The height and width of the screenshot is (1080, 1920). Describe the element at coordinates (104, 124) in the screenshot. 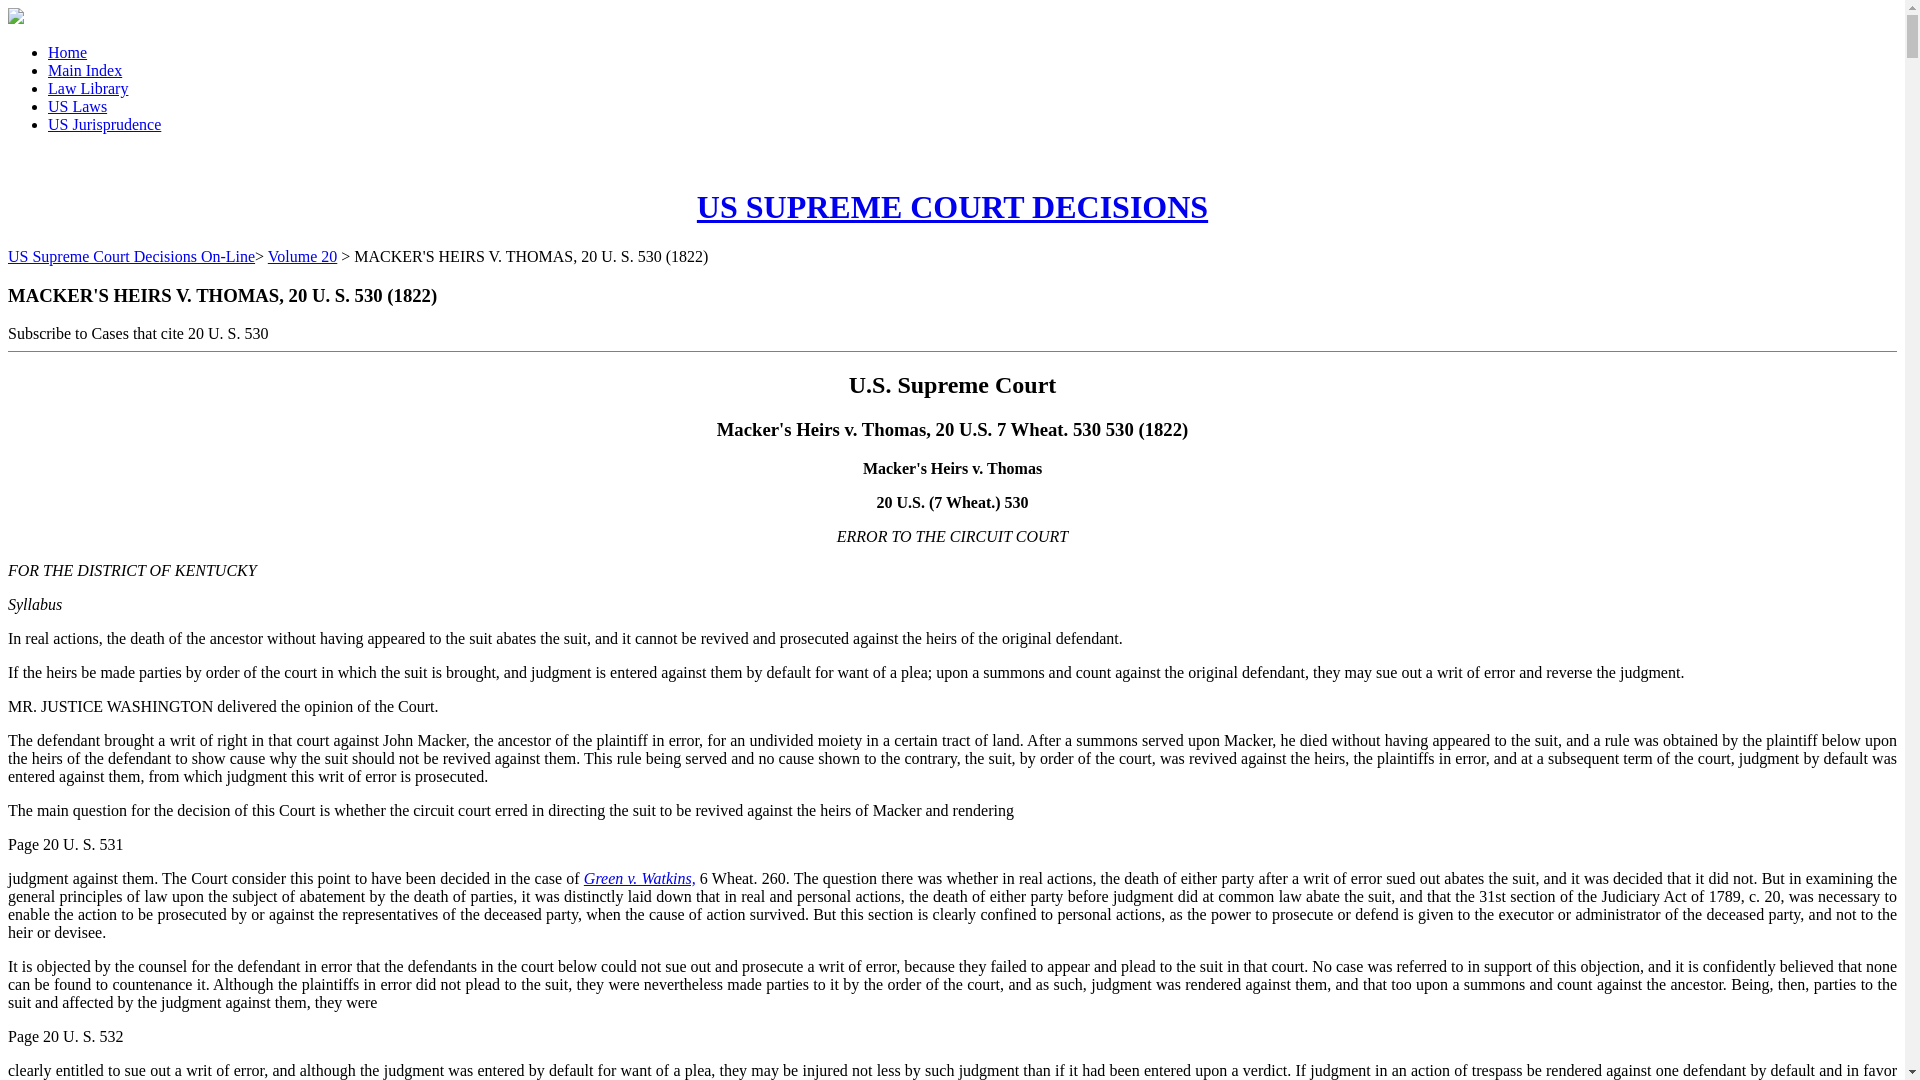

I see `US Jurisprudence` at that location.